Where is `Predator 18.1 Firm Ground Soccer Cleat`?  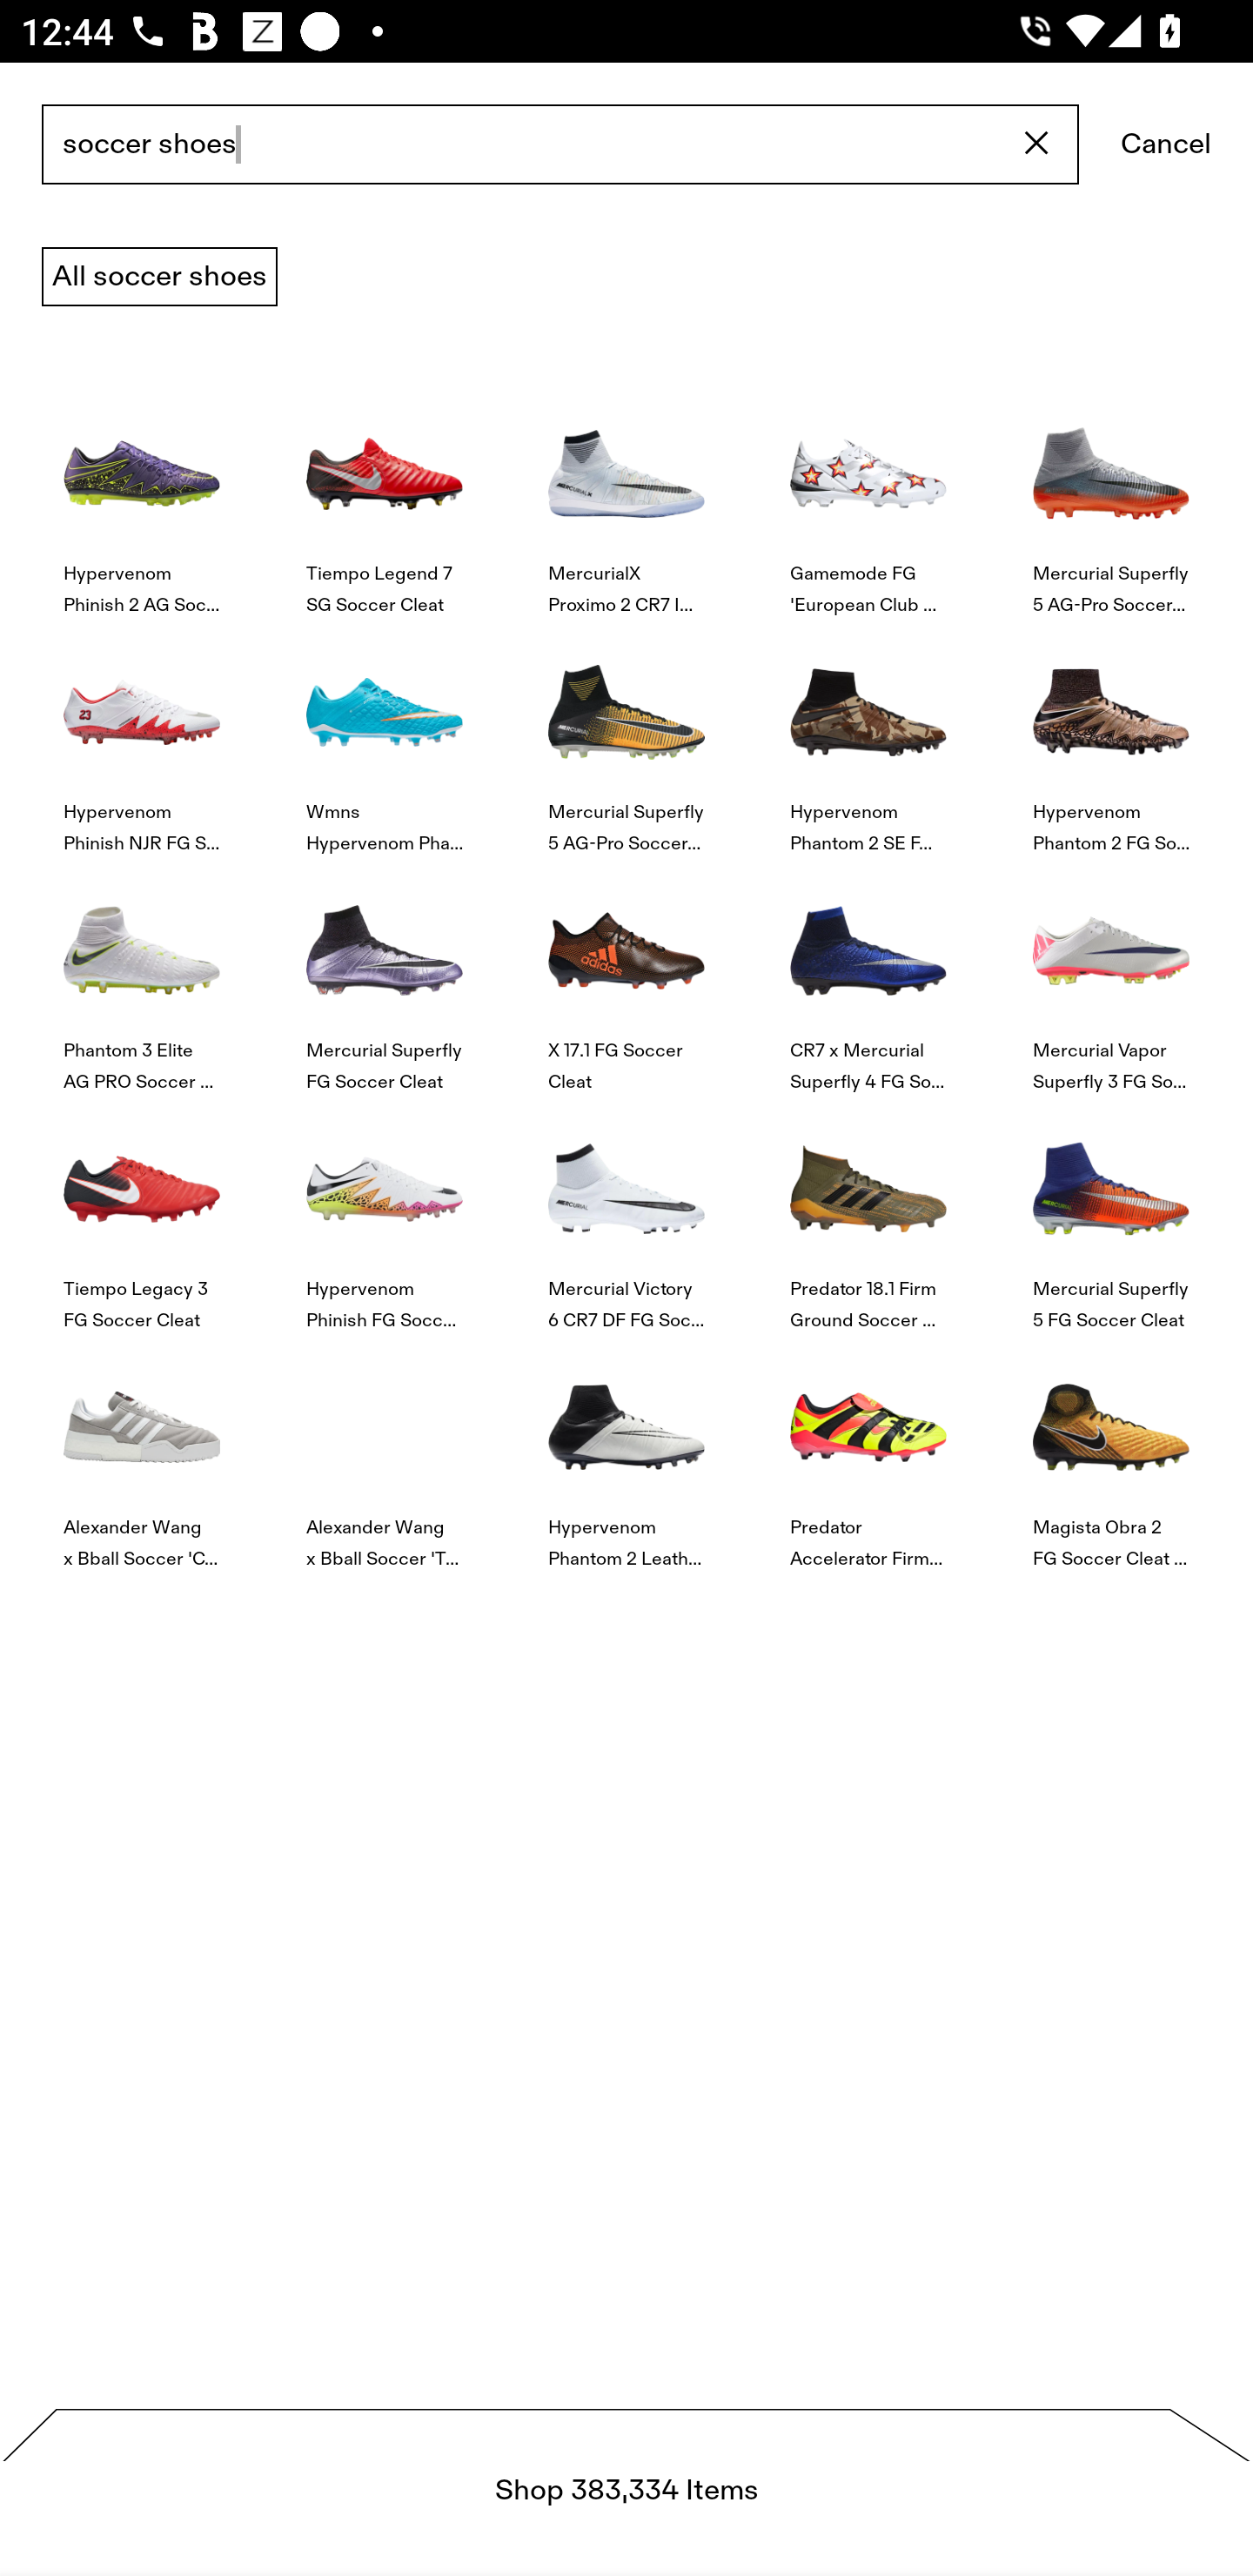
Predator 18.1 Firm Ground Soccer Cleat is located at coordinates (868, 1215).